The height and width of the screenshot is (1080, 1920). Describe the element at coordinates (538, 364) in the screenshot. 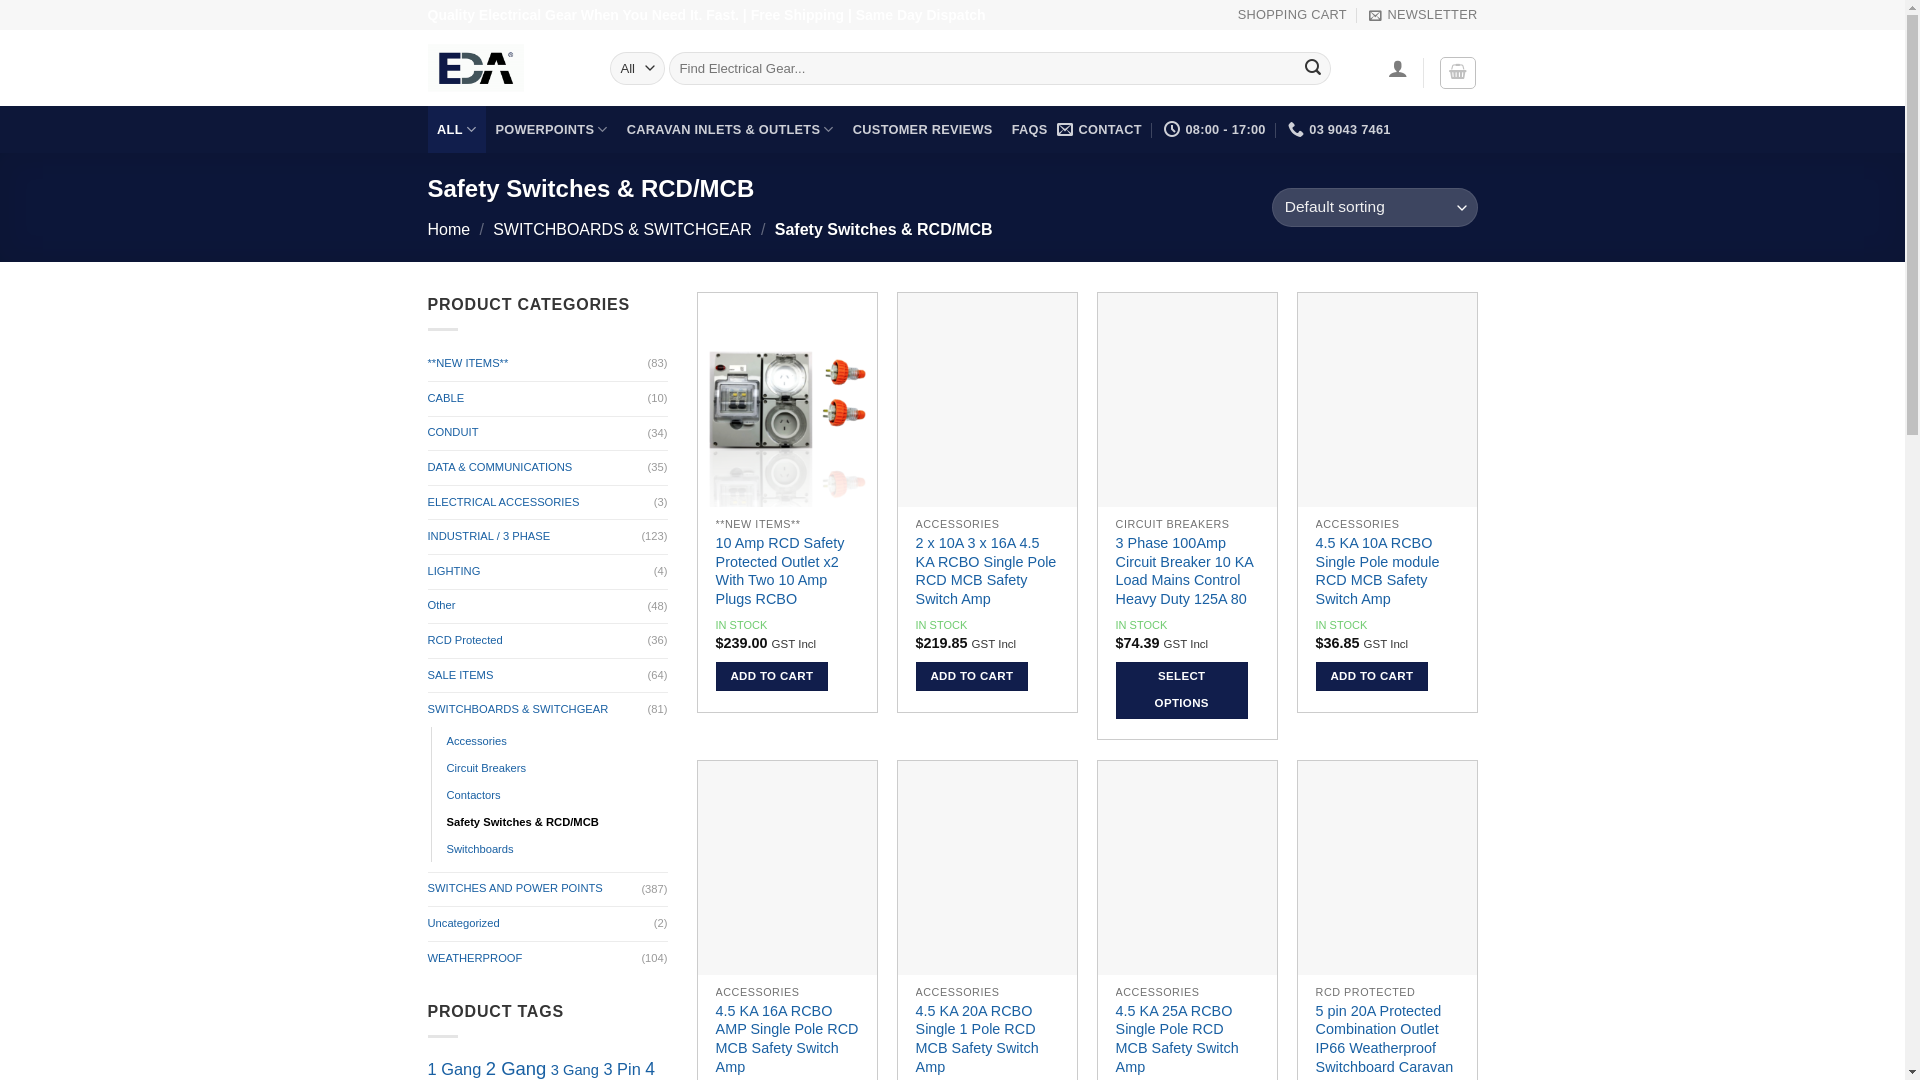

I see `**NEW ITEMS**` at that location.